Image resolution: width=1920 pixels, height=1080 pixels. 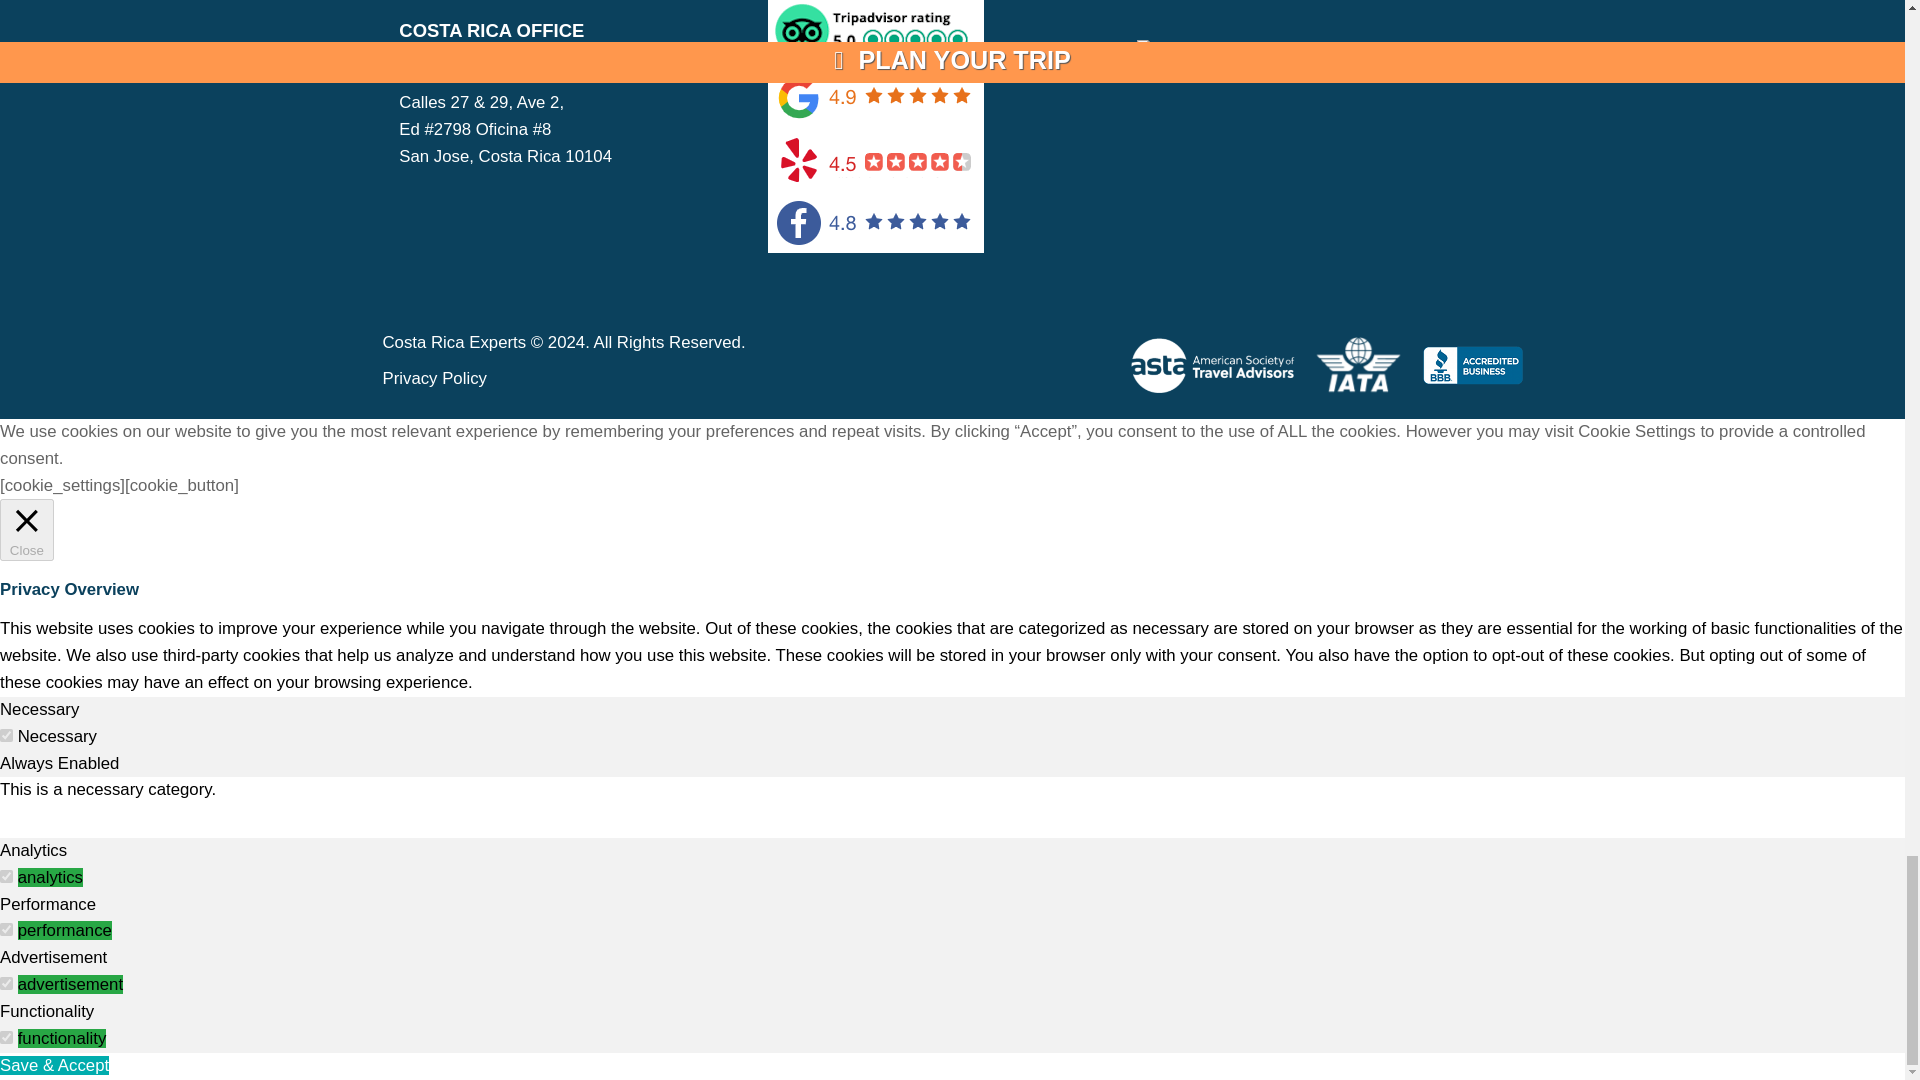 I want to click on on, so click(x=6, y=984).